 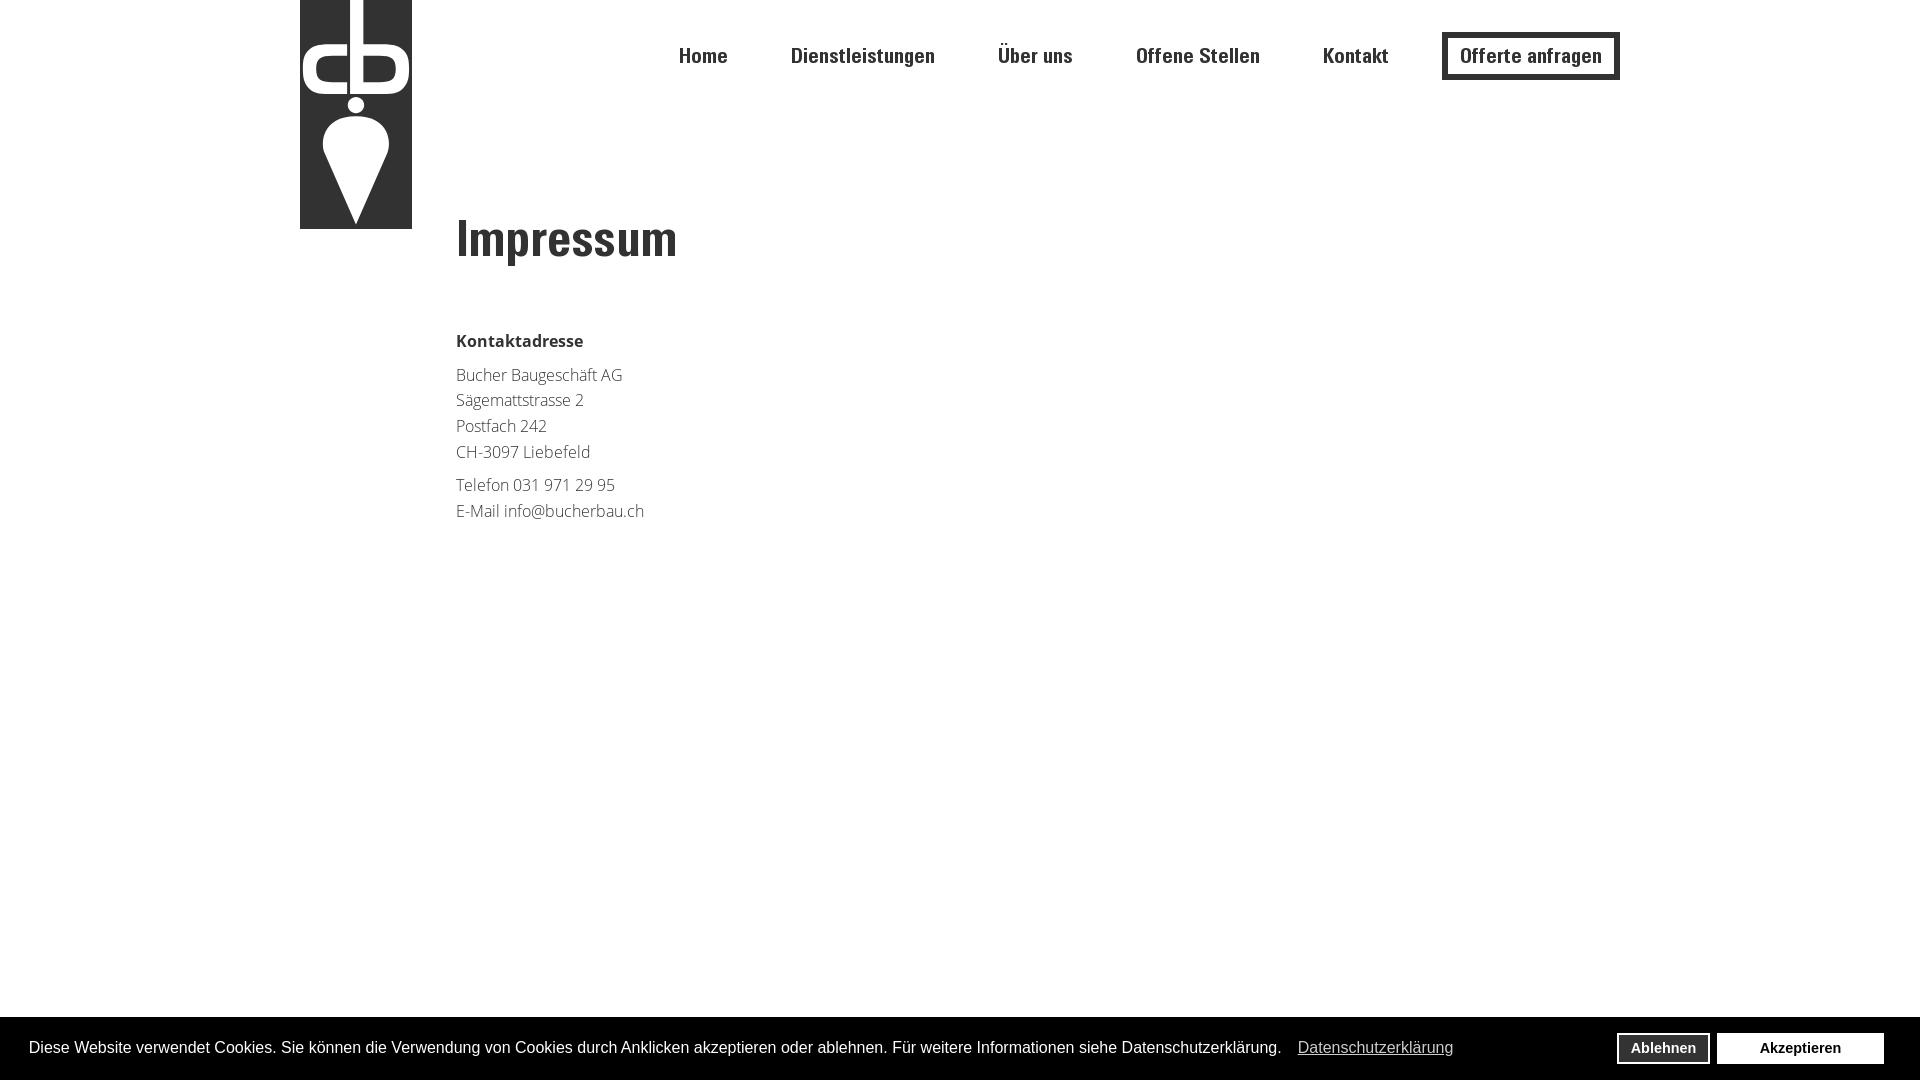 What do you see at coordinates (558, 1052) in the screenshot?
I see `Artd` at bounding box center [558, 1052].